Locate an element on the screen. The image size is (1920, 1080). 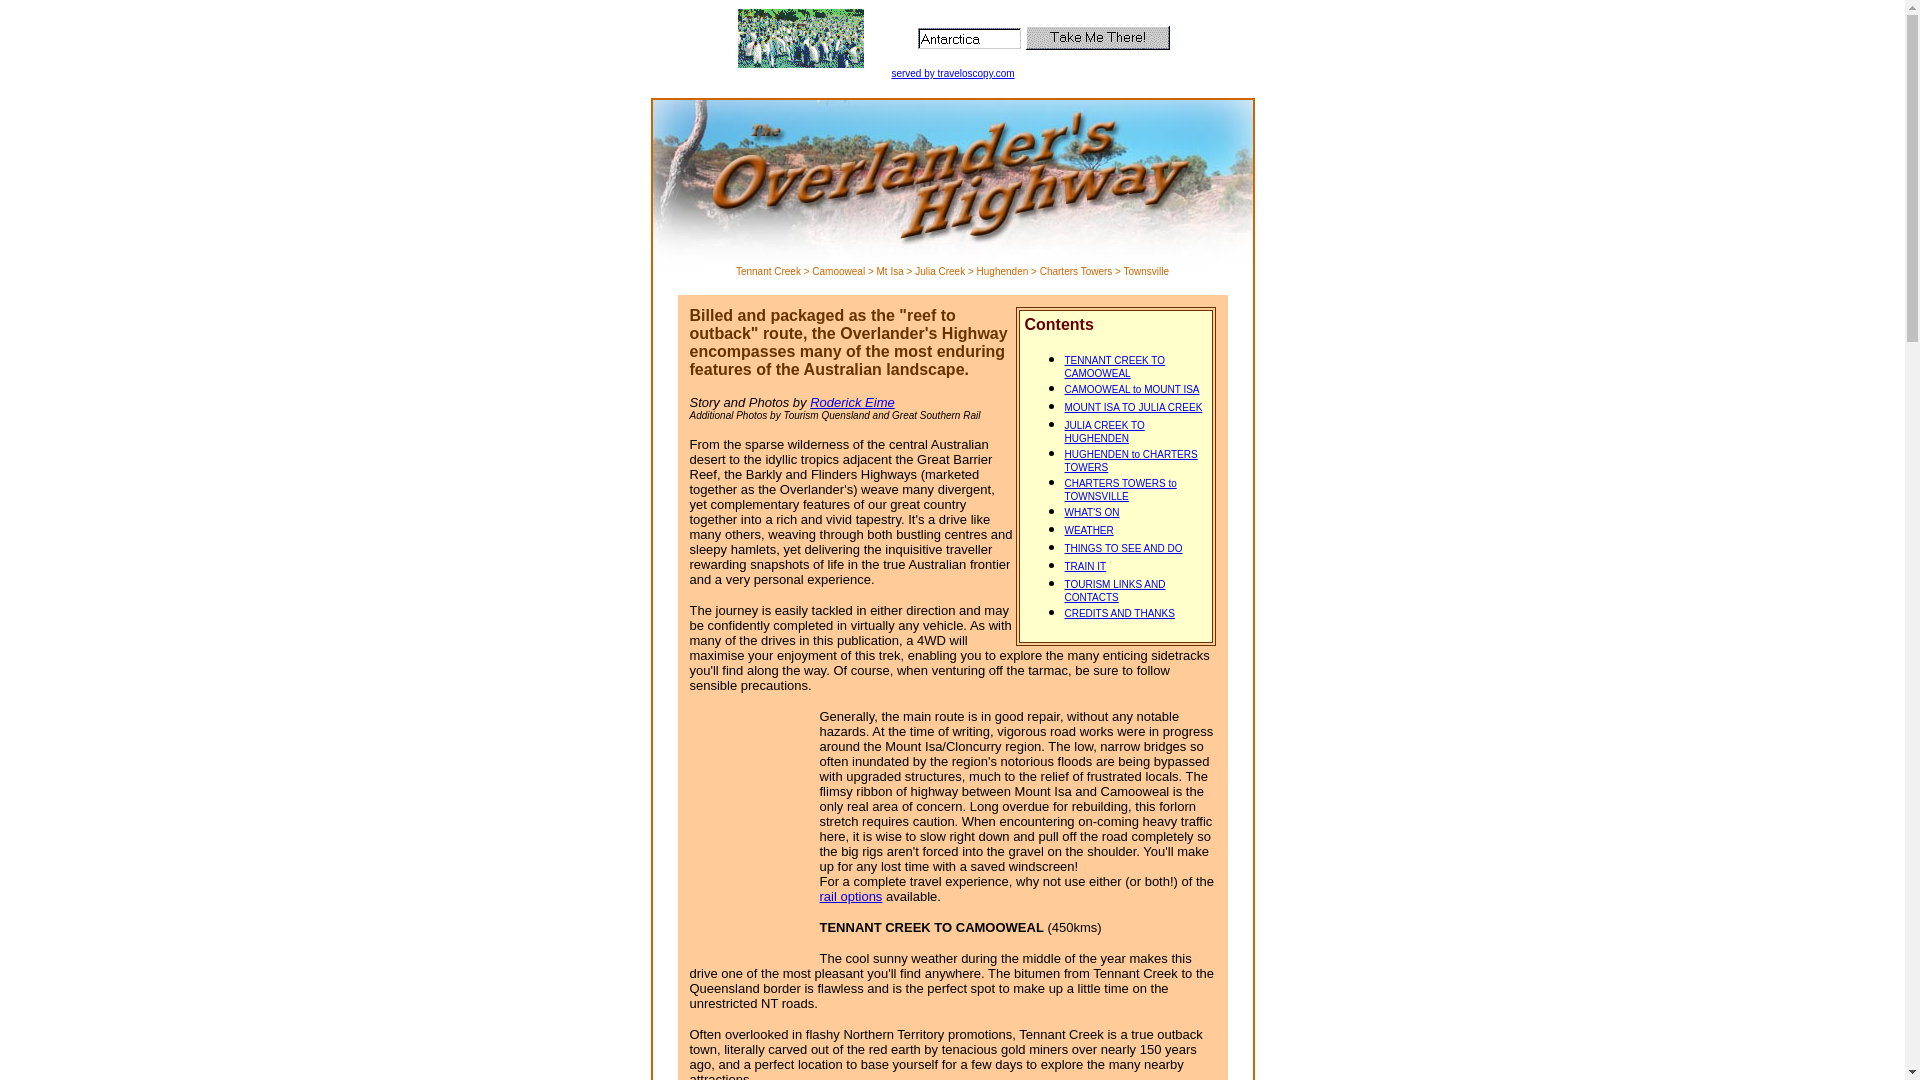
CHARTERS TOWERS to TOWNSVILLE is located at coordinates (1120, 490).